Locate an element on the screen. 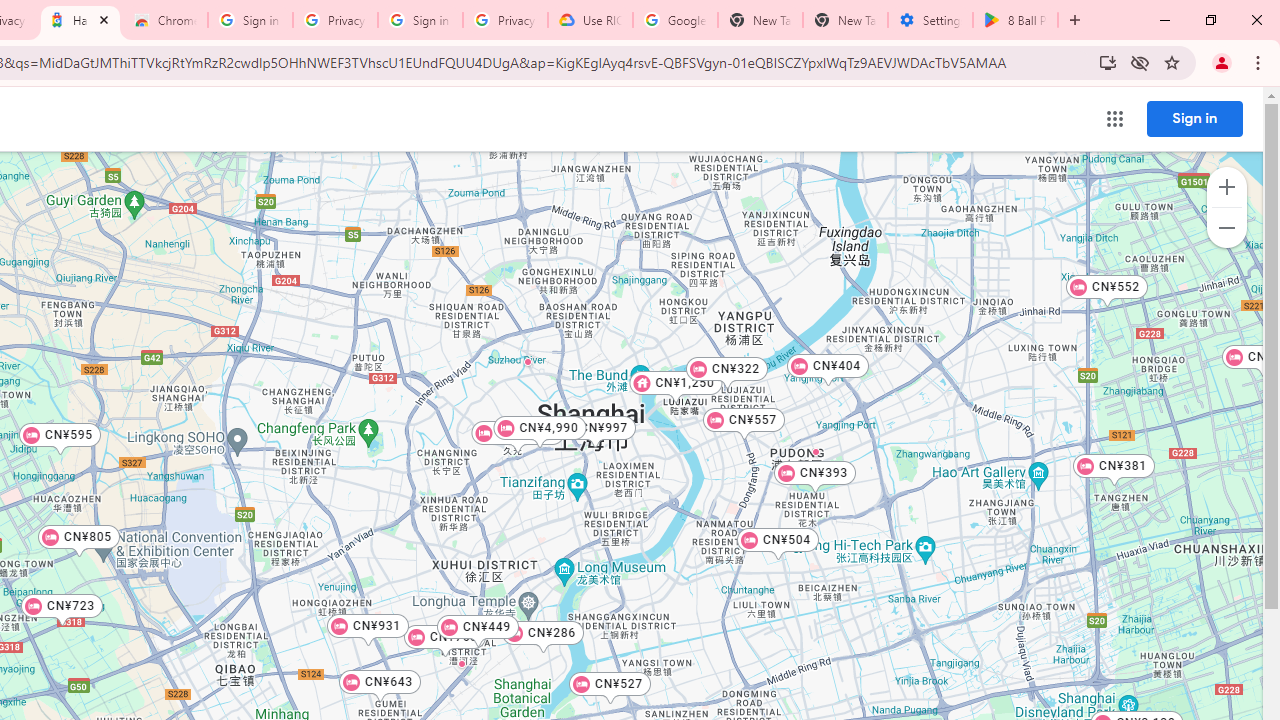 This screenshot has width=1280, height=720. Settings - System is located at coordinates (930, 20).